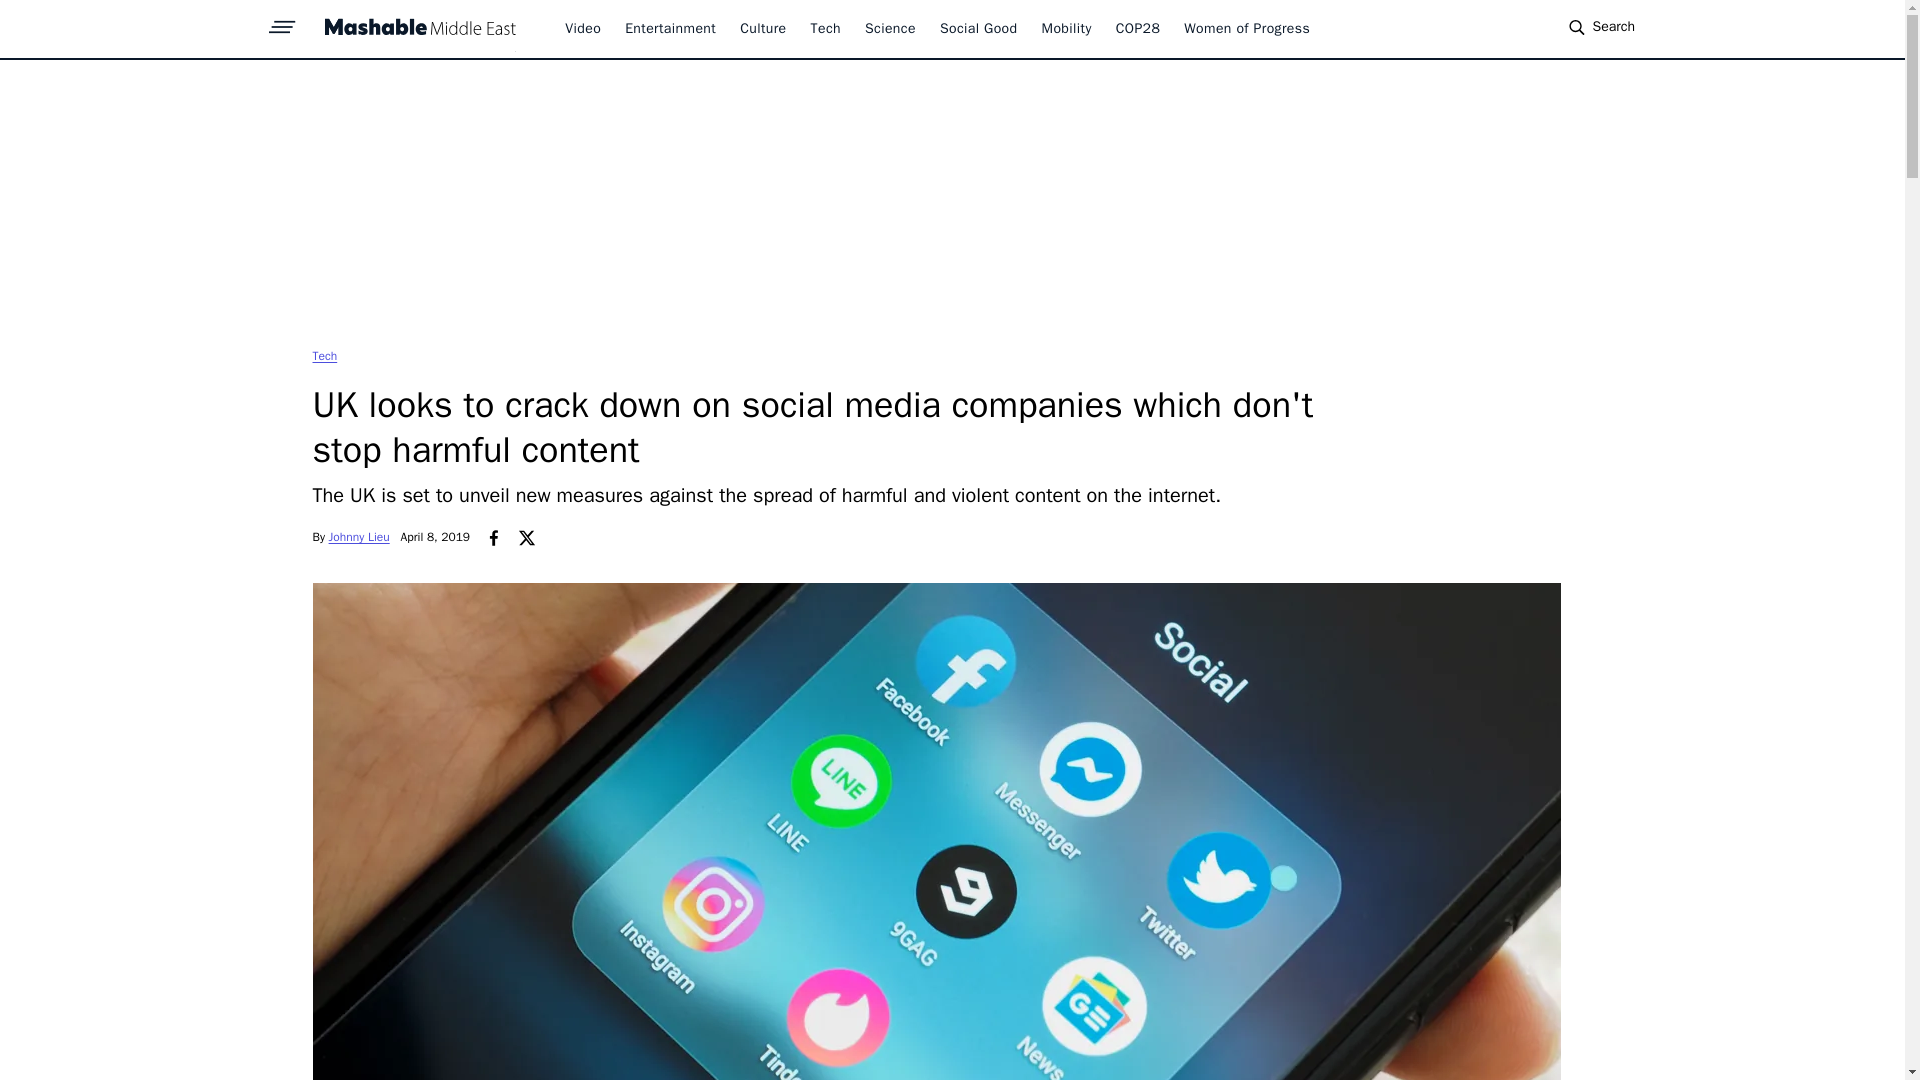 The width and height of the screenshot is (1920, 1080). Describe the element at coordinates (762, 28) in the screenshot. I see `Culture` at that location.